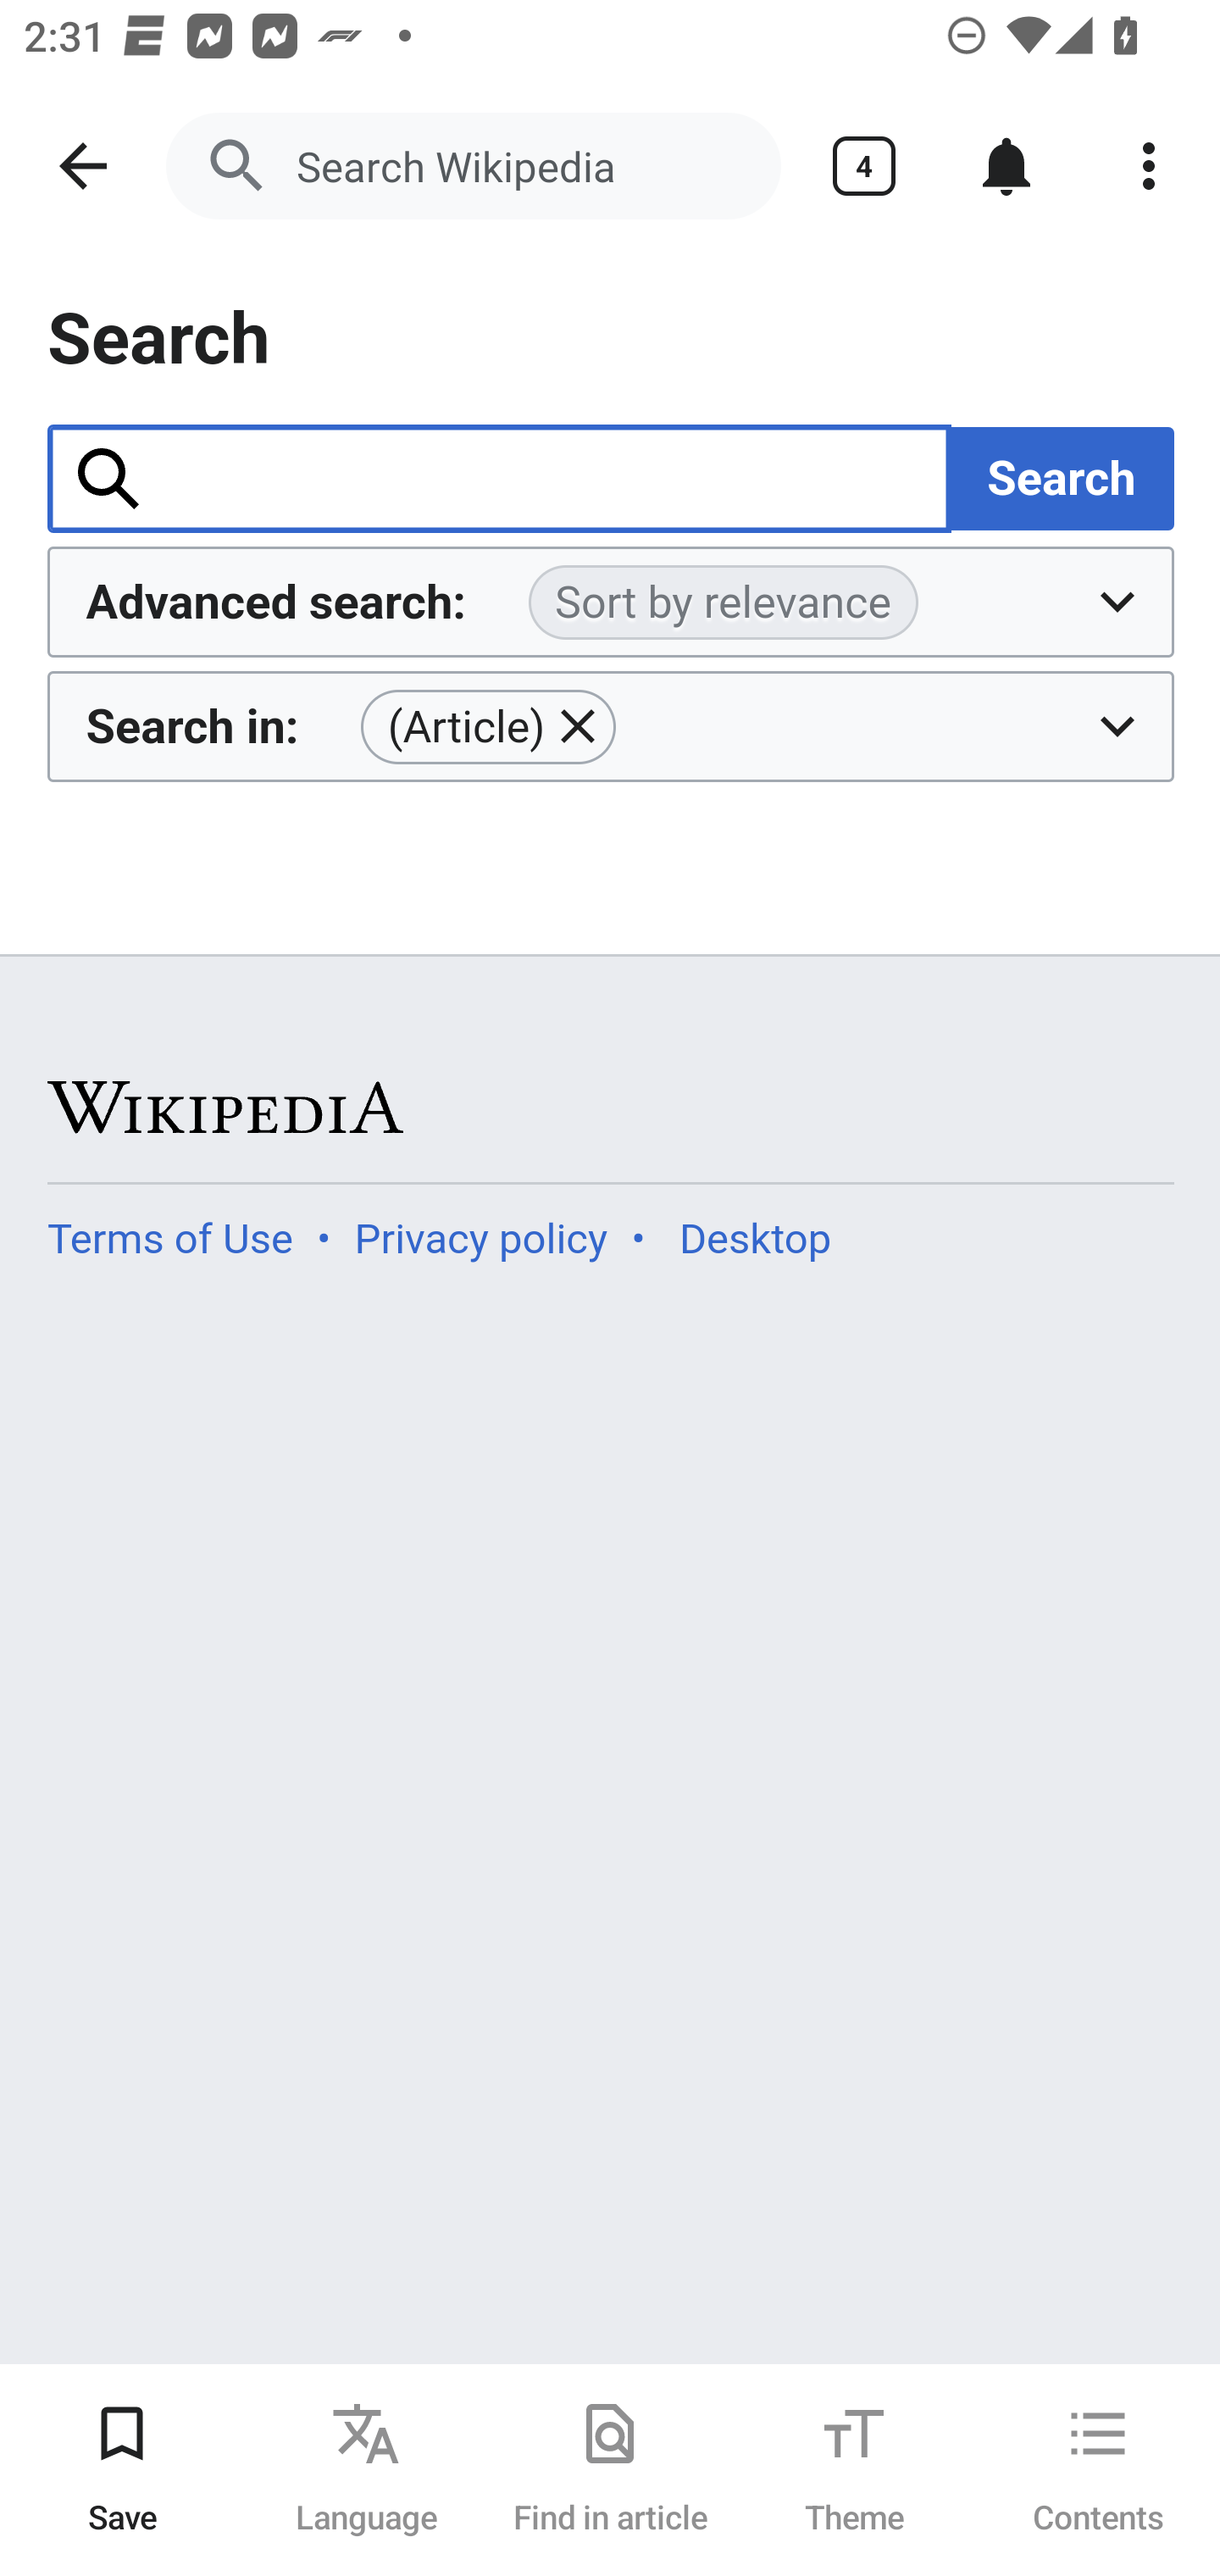 The width and height of the screenshot is (1220, 2576). What do you see at coordinates (122, 2469) in the screenshot?
I see `Save` at bounding box center [122, 2469].